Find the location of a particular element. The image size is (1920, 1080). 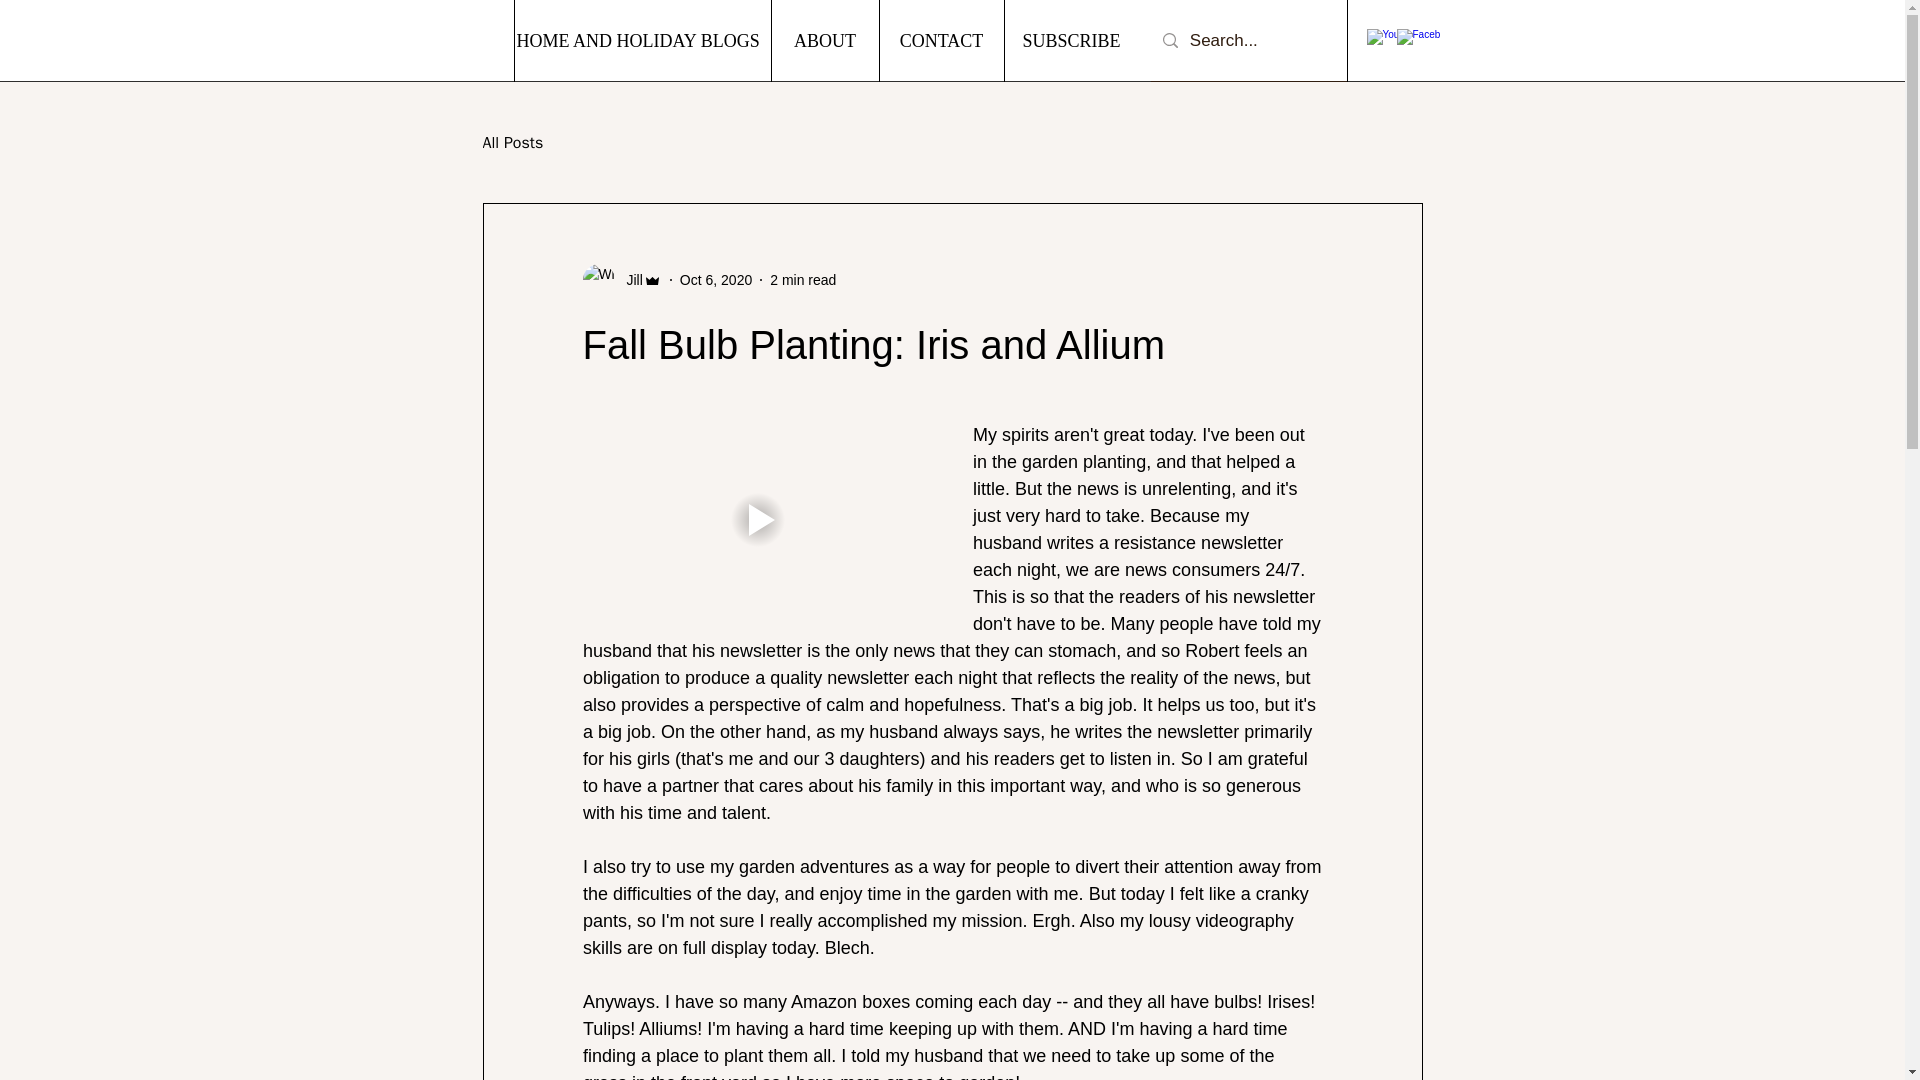

All Posts is located at coordinates (512, 142).